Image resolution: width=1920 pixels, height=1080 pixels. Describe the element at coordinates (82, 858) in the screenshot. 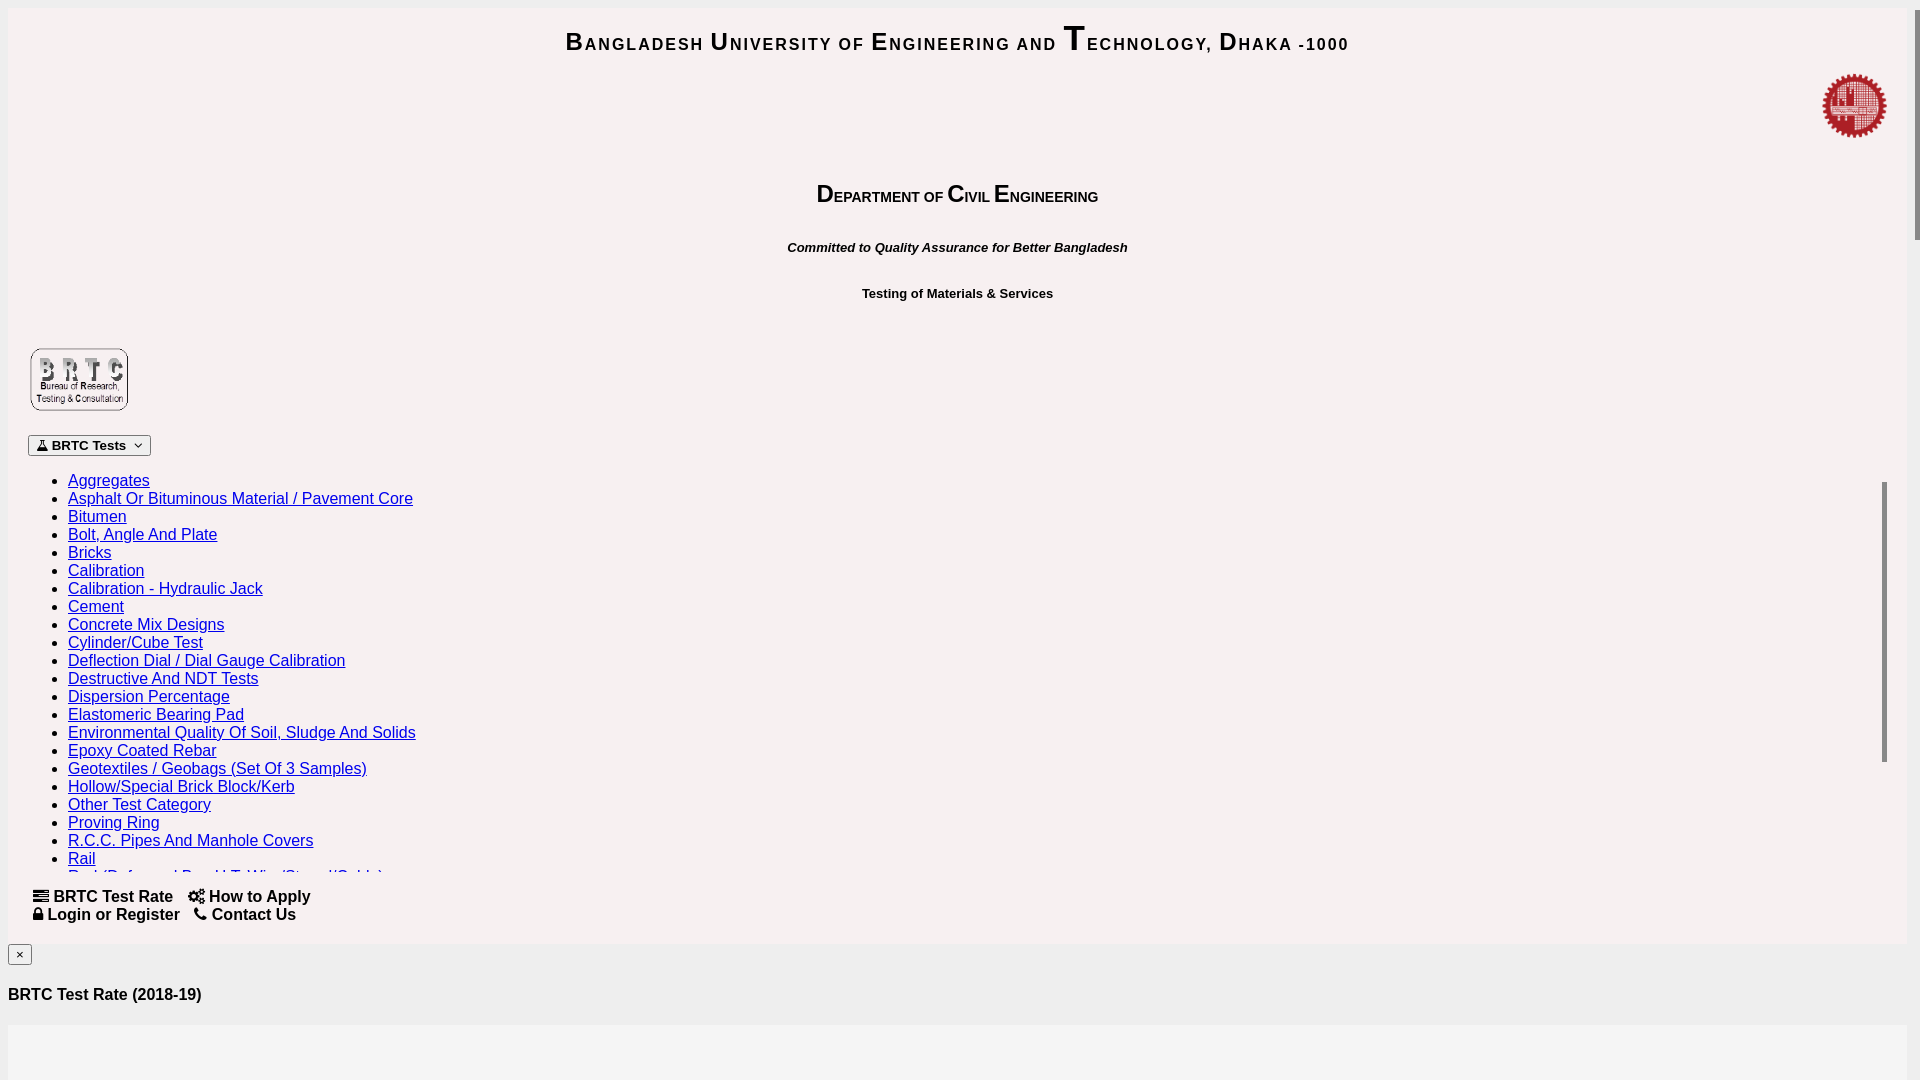

I see `Rail` at that location.